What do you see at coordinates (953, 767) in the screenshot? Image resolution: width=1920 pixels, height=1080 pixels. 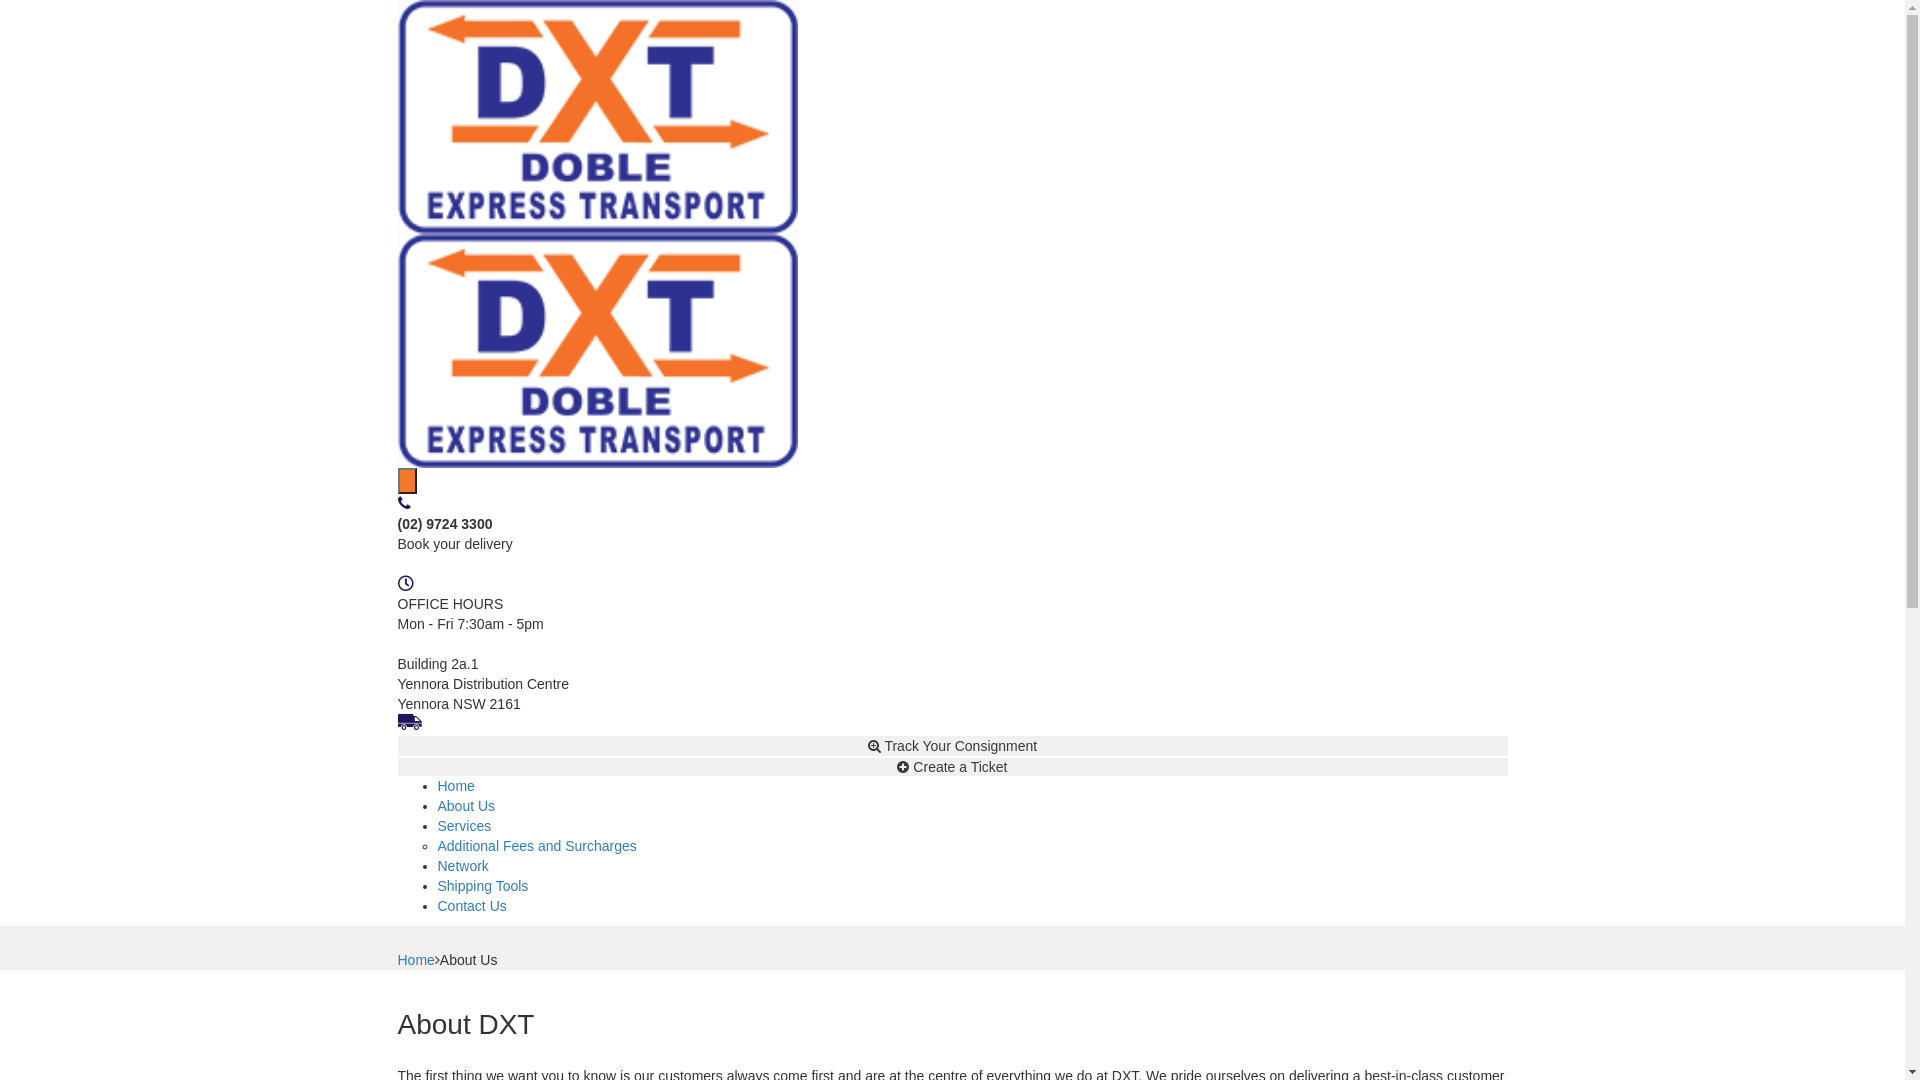 I see `Create a Ticket` at bounding box center [953, 767].